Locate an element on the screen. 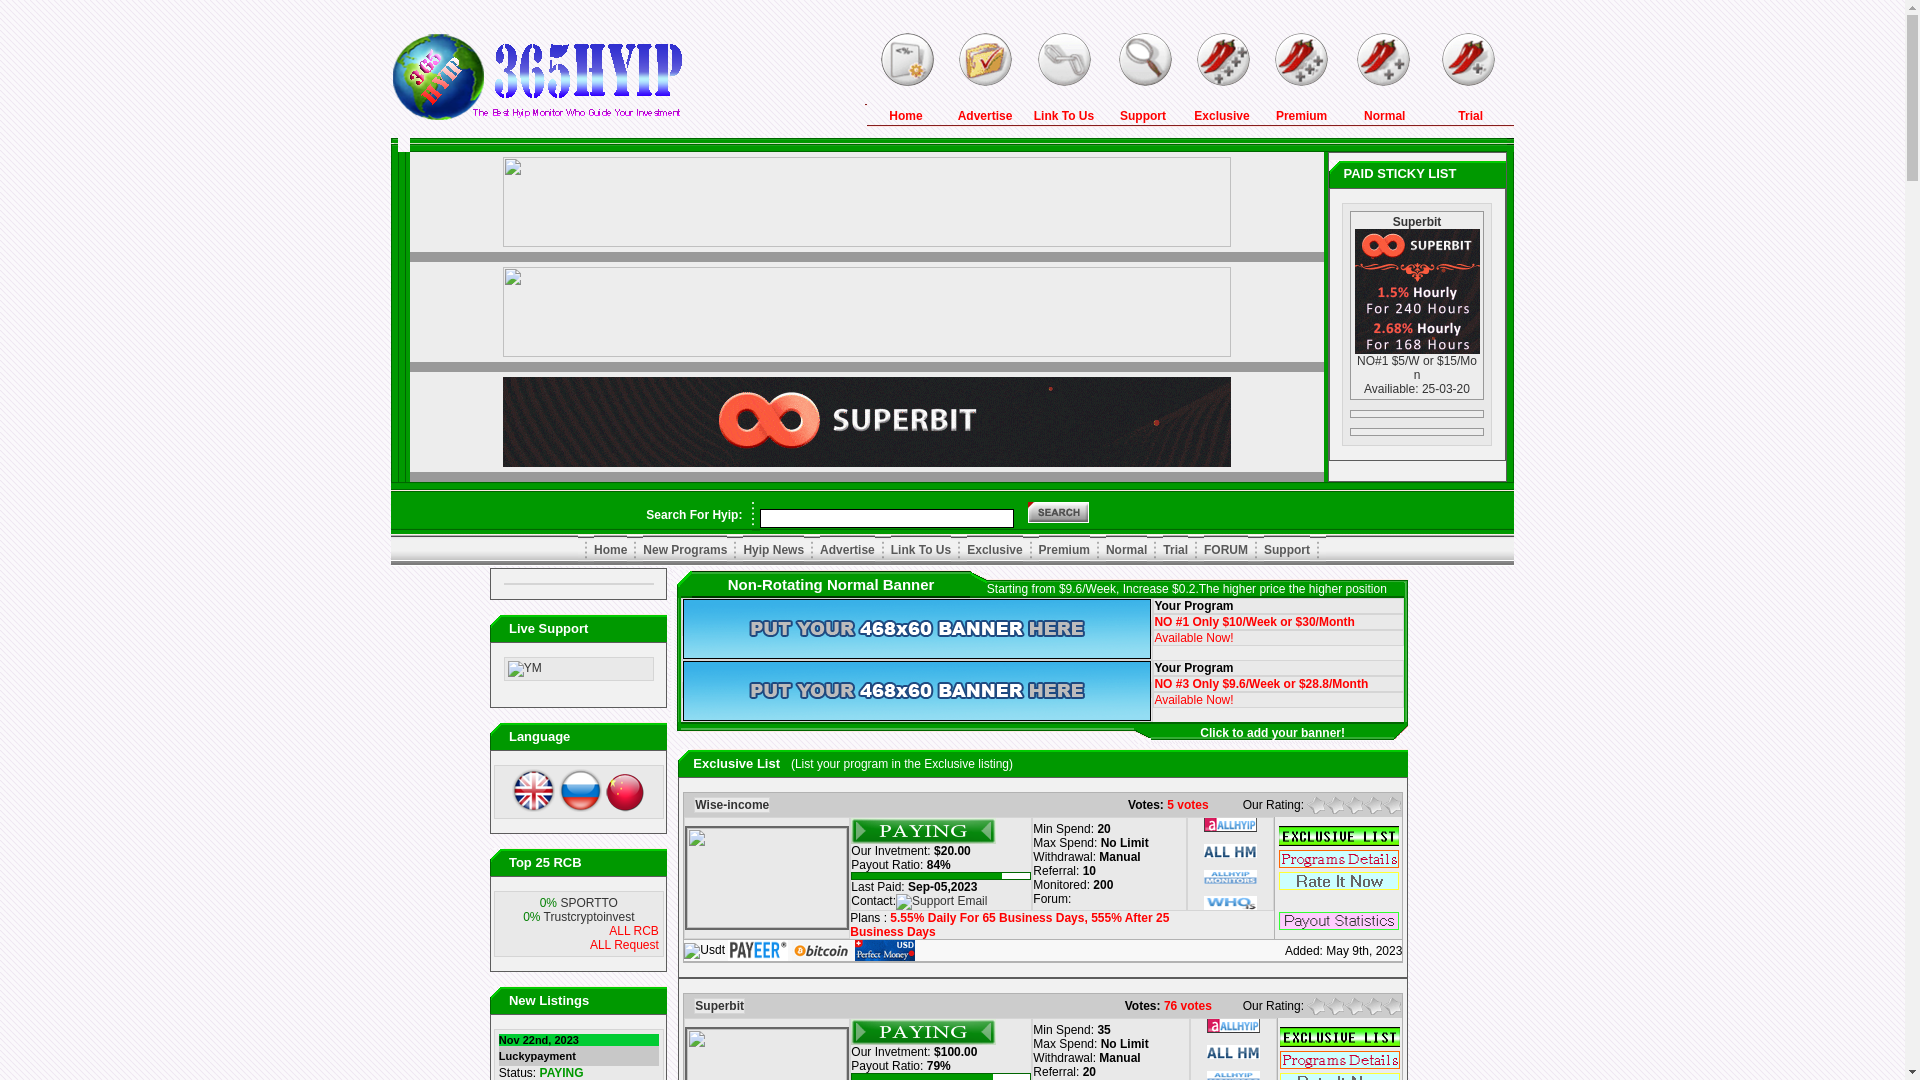  ALL RCB is located at coordinates (634, 931).